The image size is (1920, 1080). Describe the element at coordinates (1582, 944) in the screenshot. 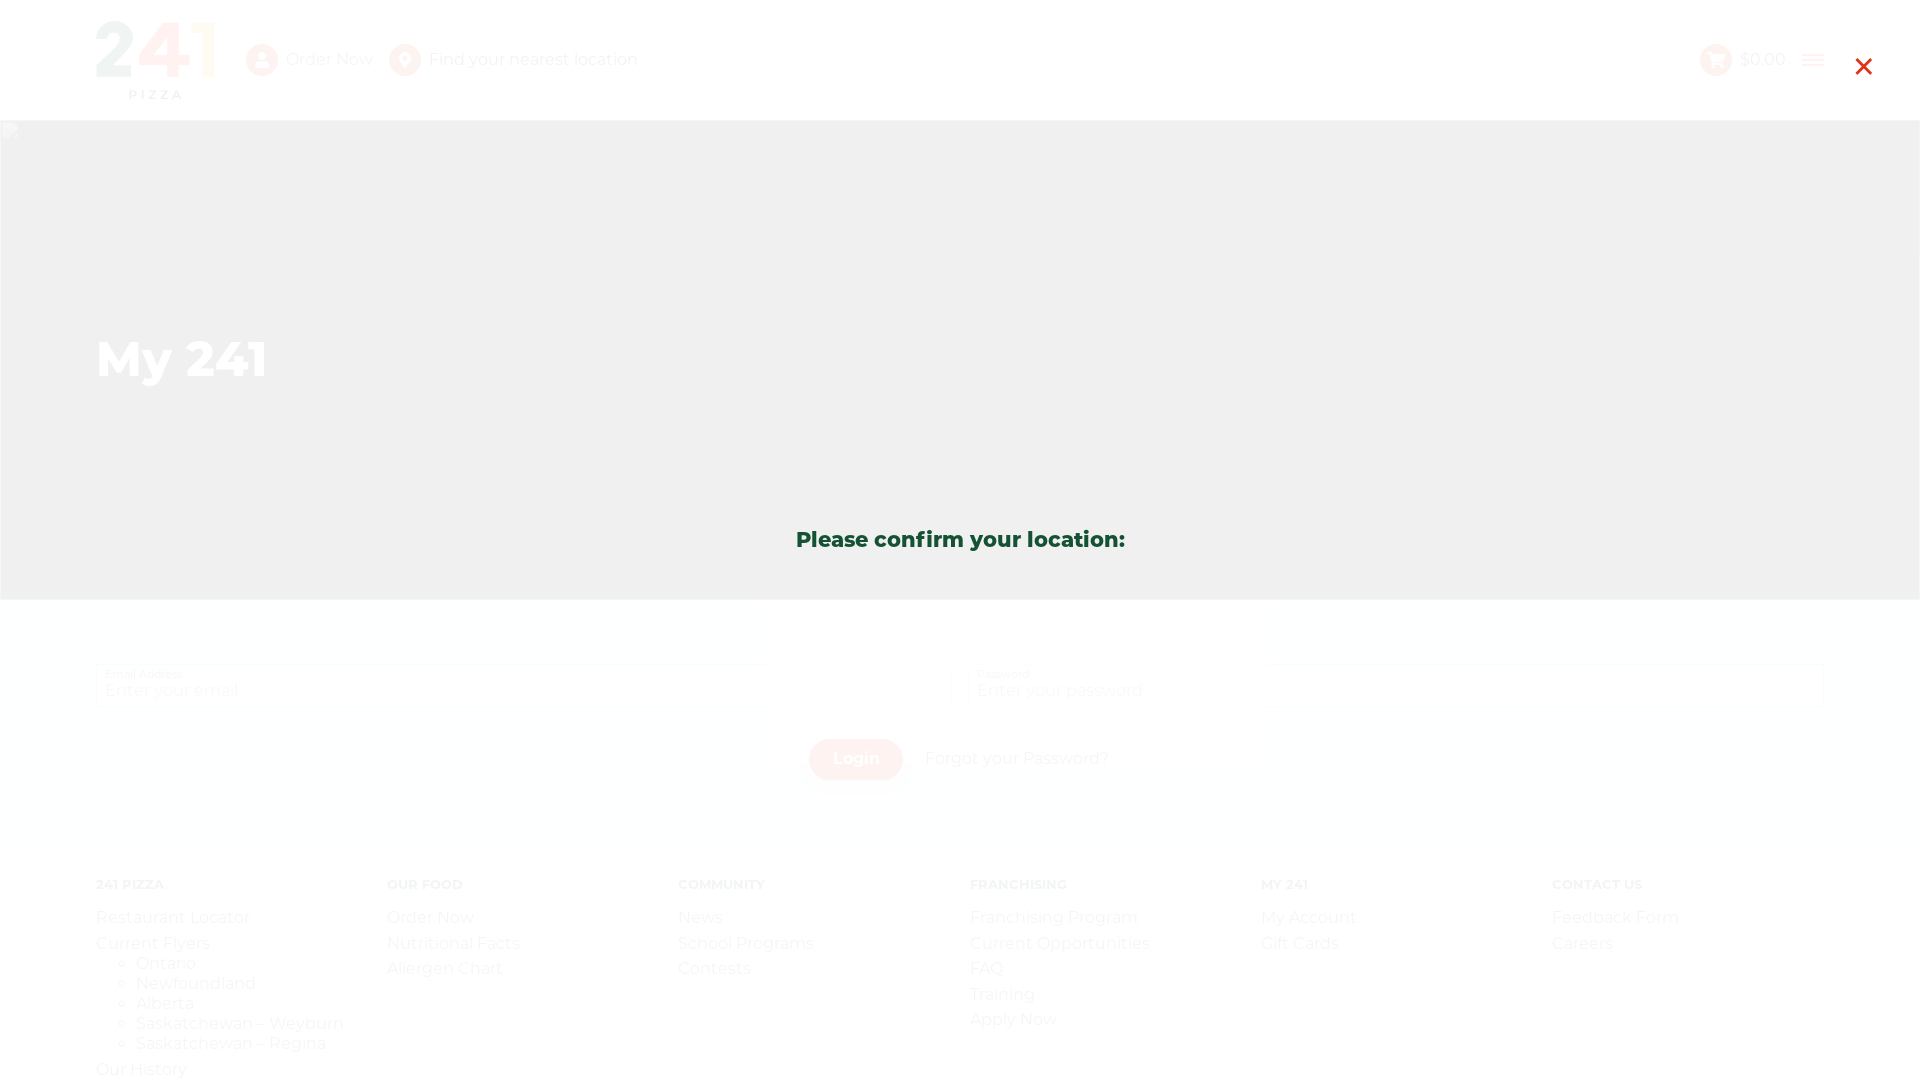

I see `Careers` at that location.